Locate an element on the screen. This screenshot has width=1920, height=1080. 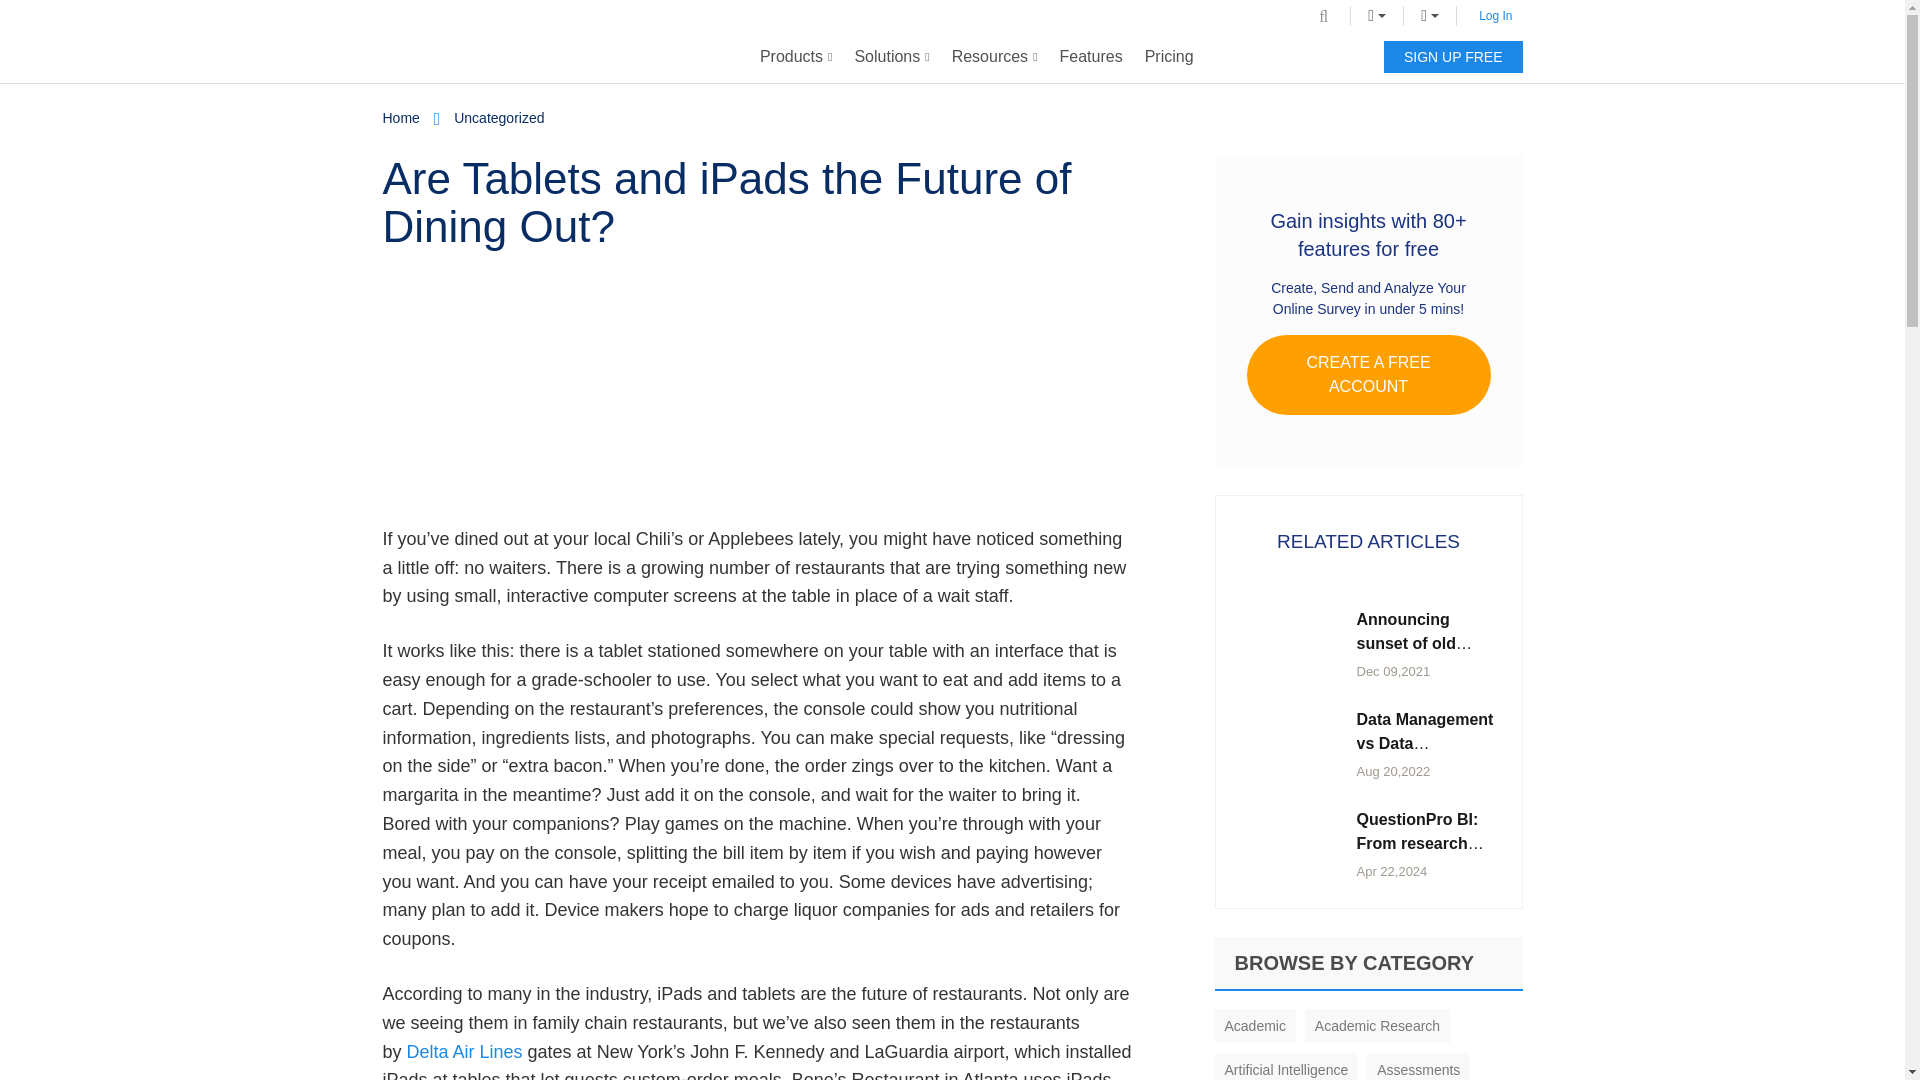
Solutions is located at coordinates (891, 57).